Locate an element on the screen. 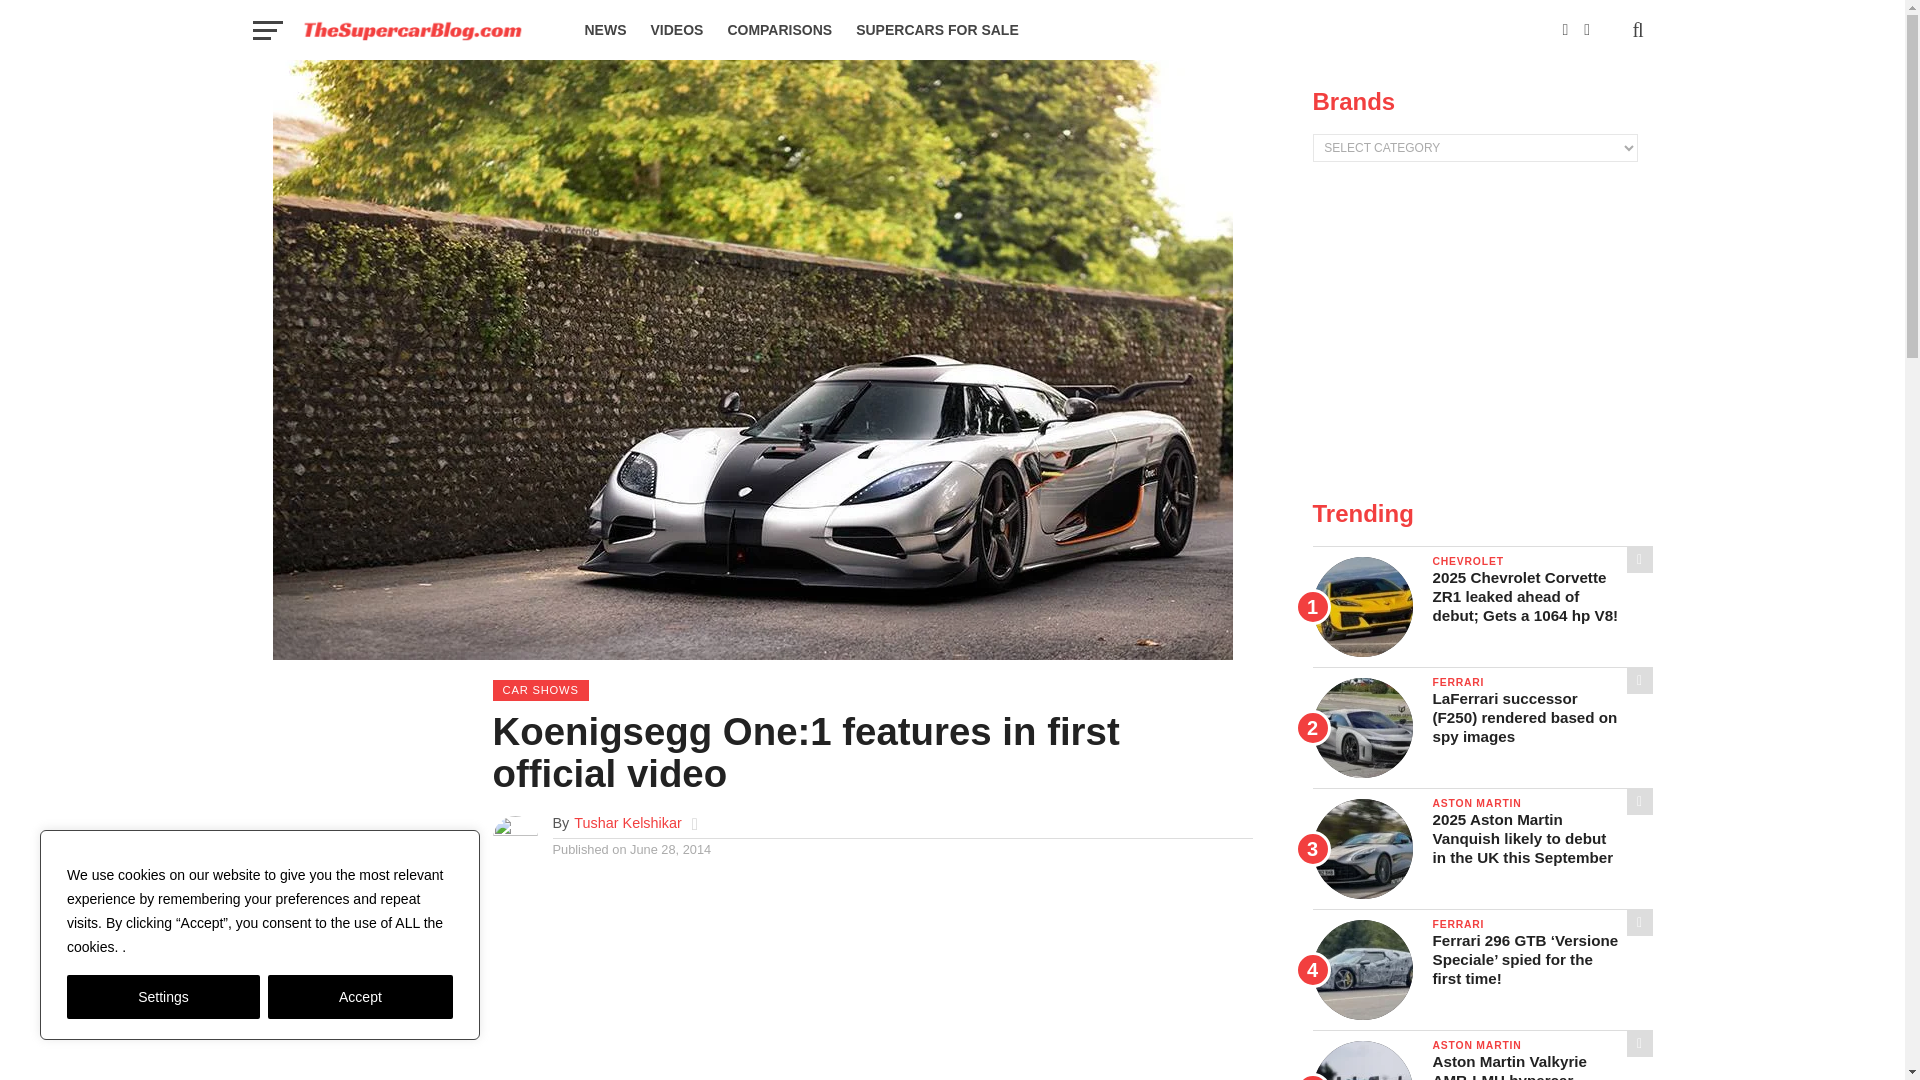 The height and width of the screenshot is (1080, 1920). Accept is located at coordinates (360, 997).